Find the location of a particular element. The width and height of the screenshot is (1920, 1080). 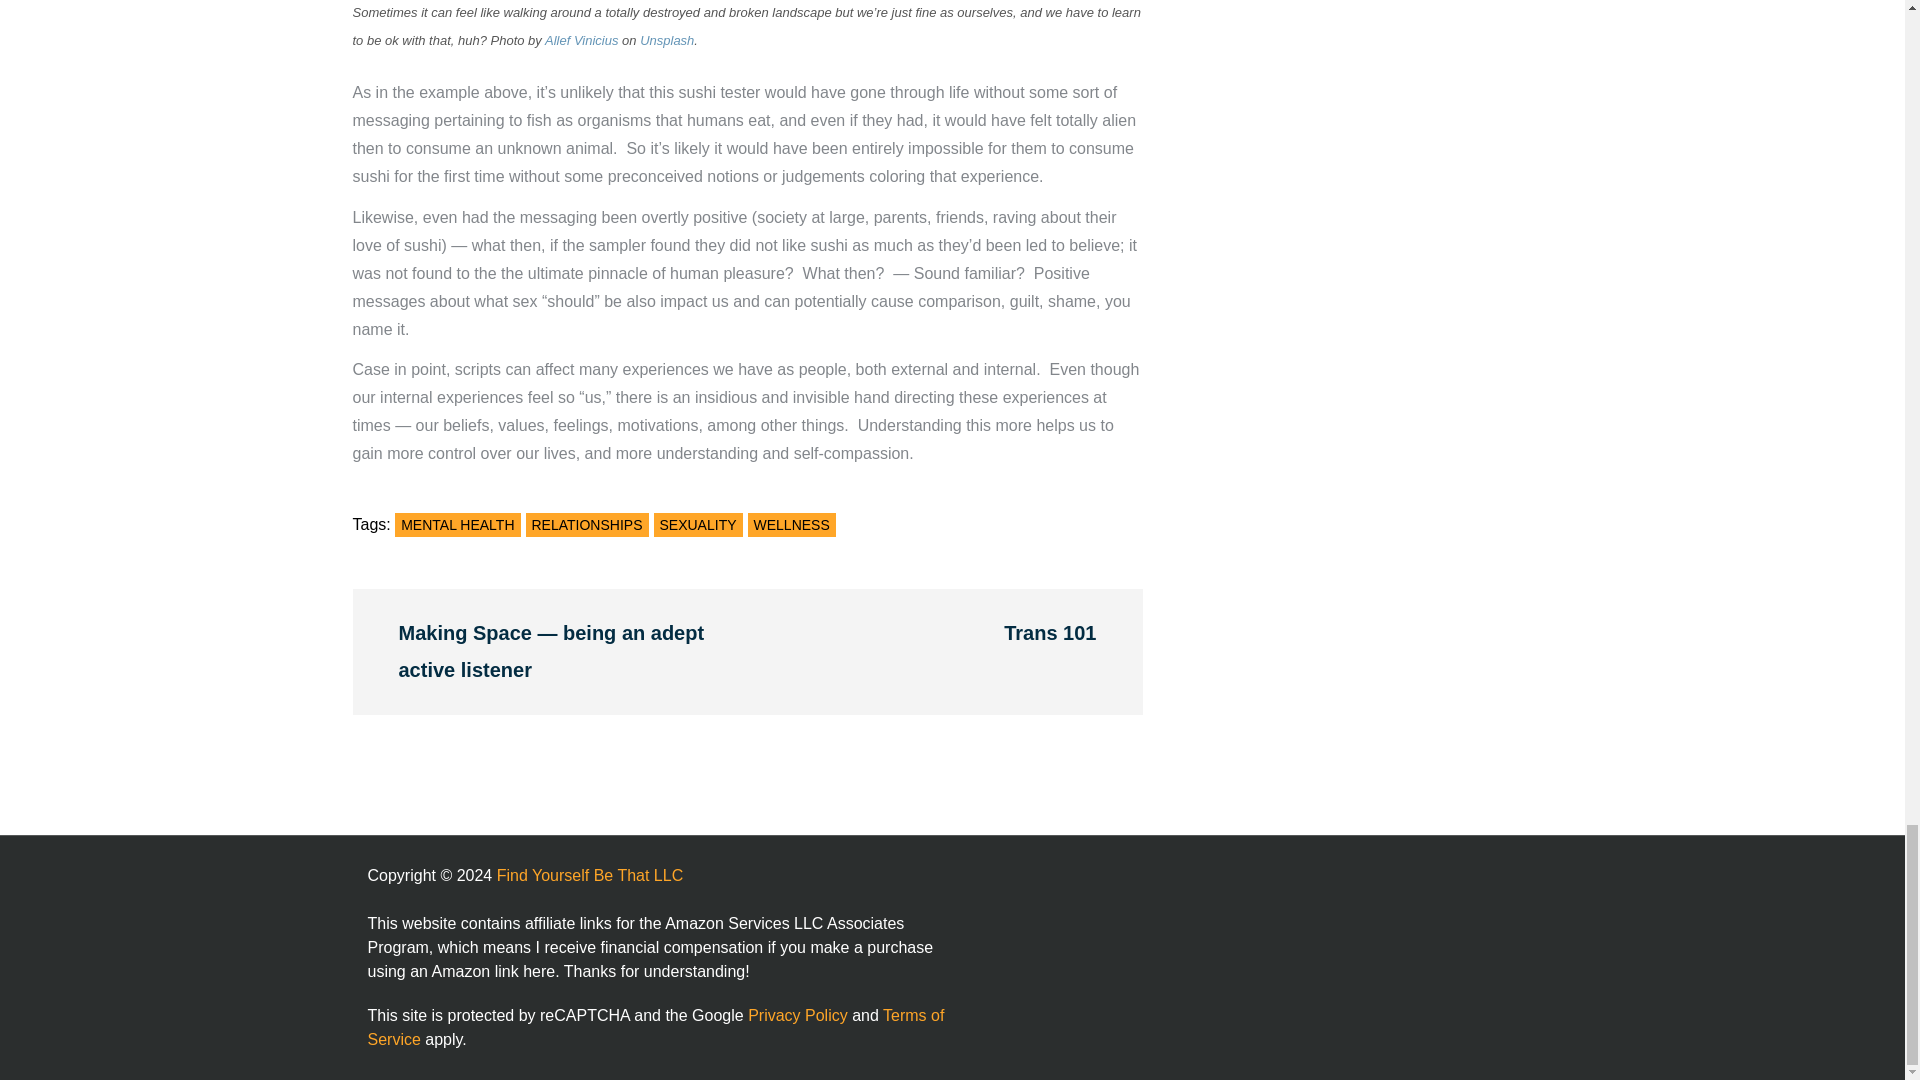

Unsplash is located at coordinates (666, 40).